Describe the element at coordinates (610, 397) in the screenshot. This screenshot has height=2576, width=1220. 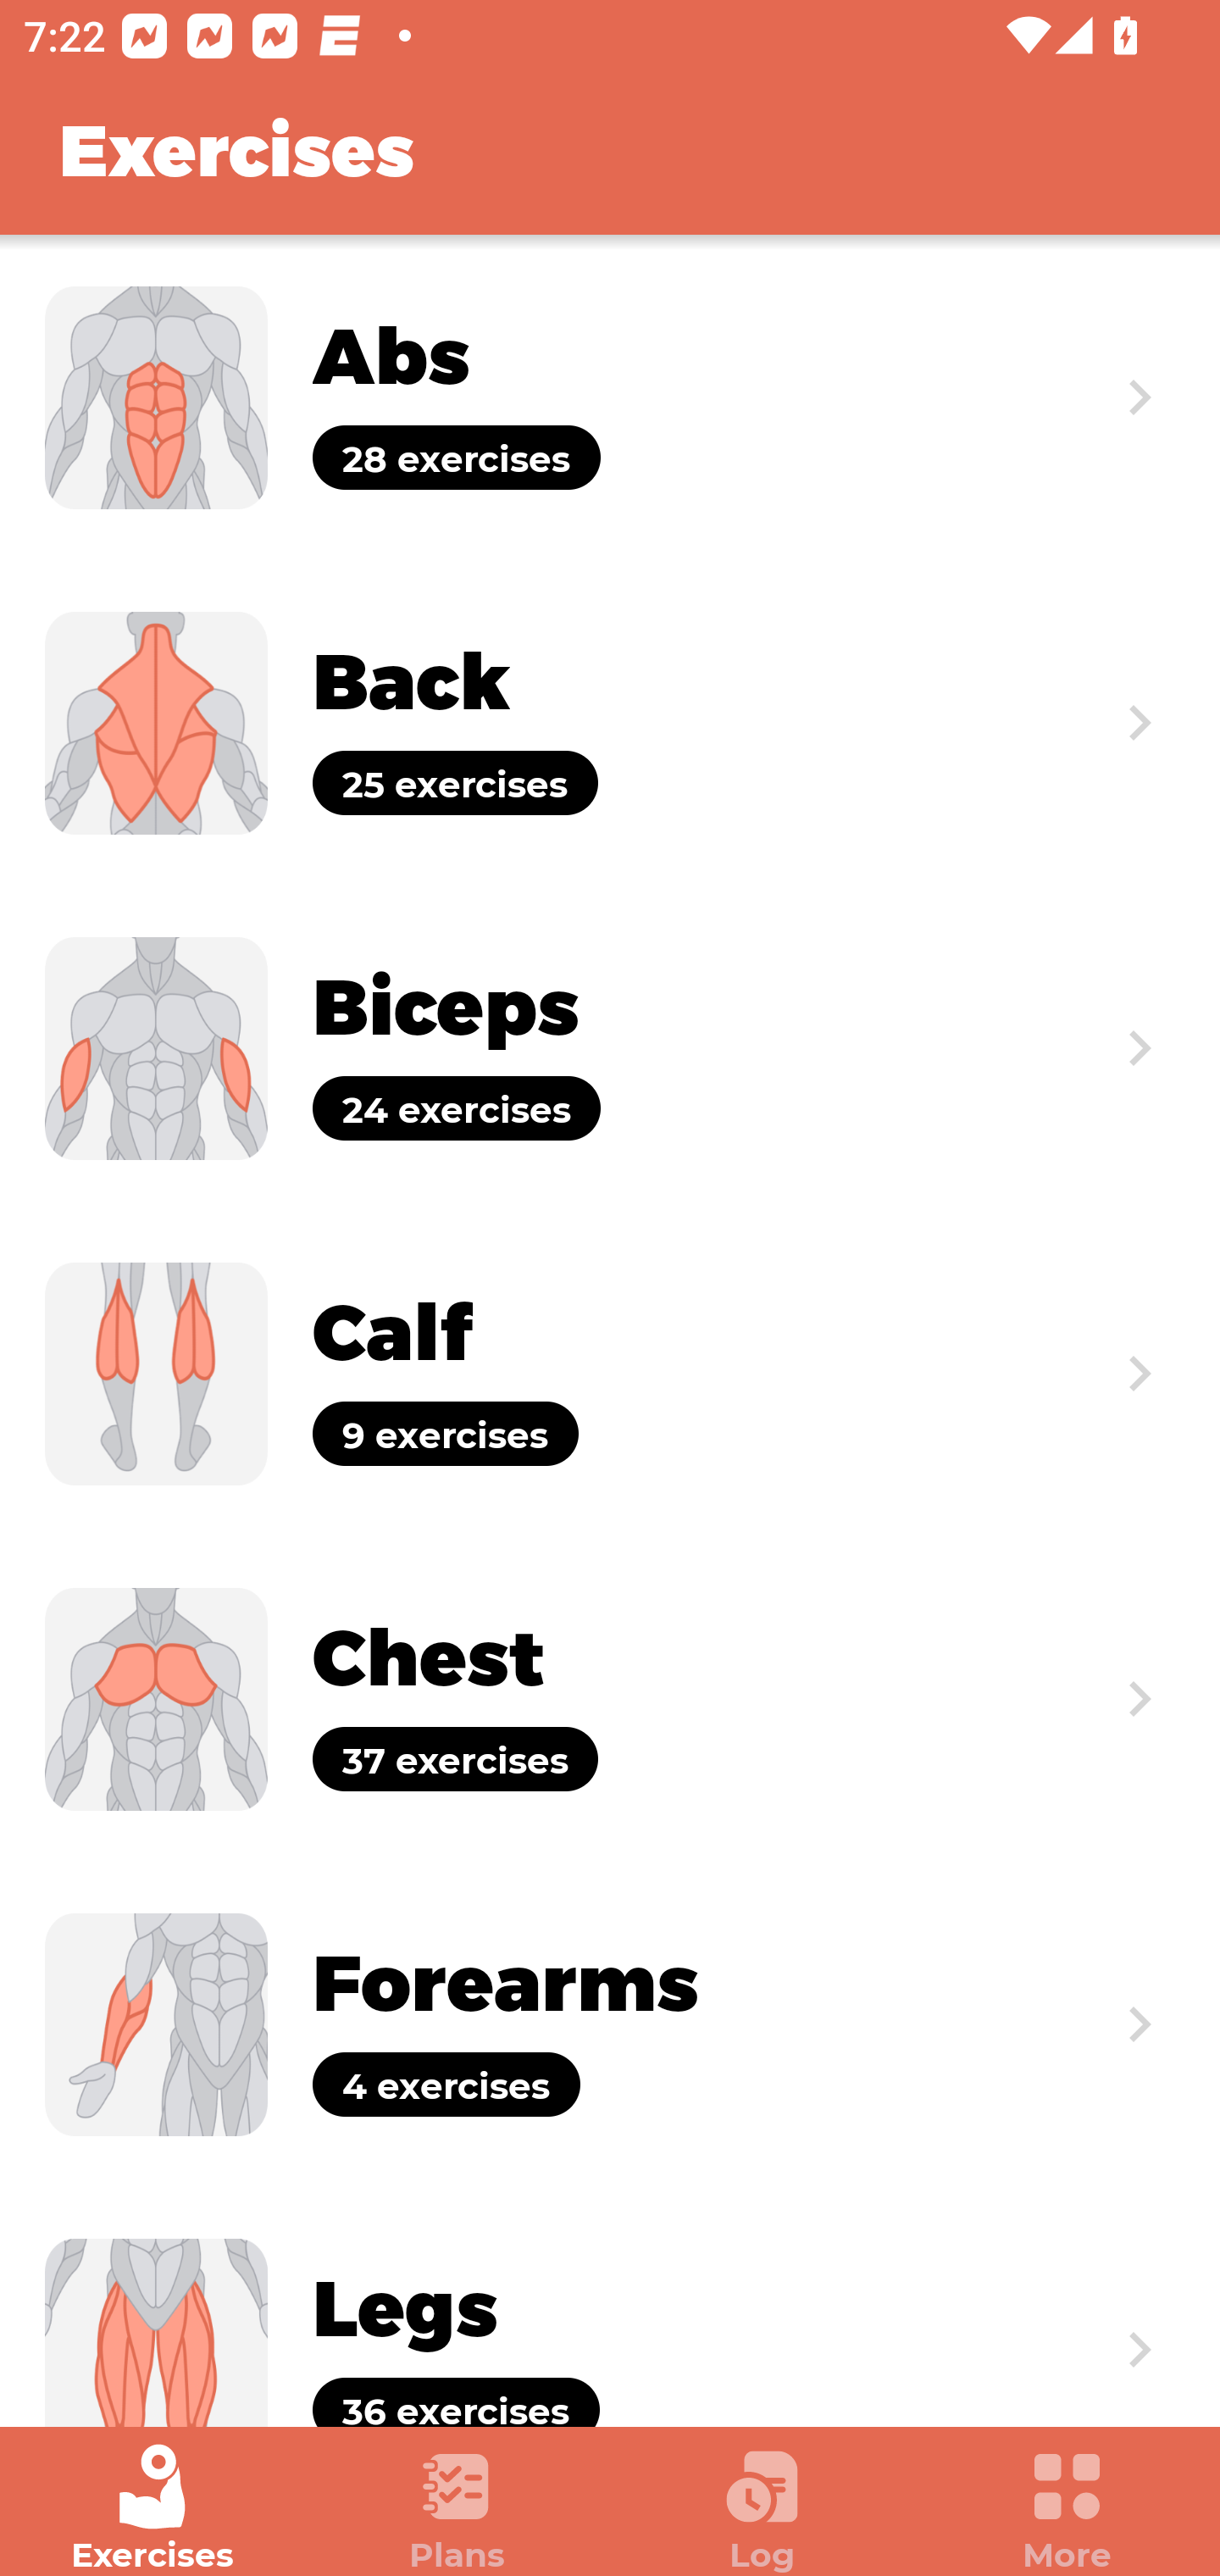
I see `Exercise Abs 28 exercises` at that location.